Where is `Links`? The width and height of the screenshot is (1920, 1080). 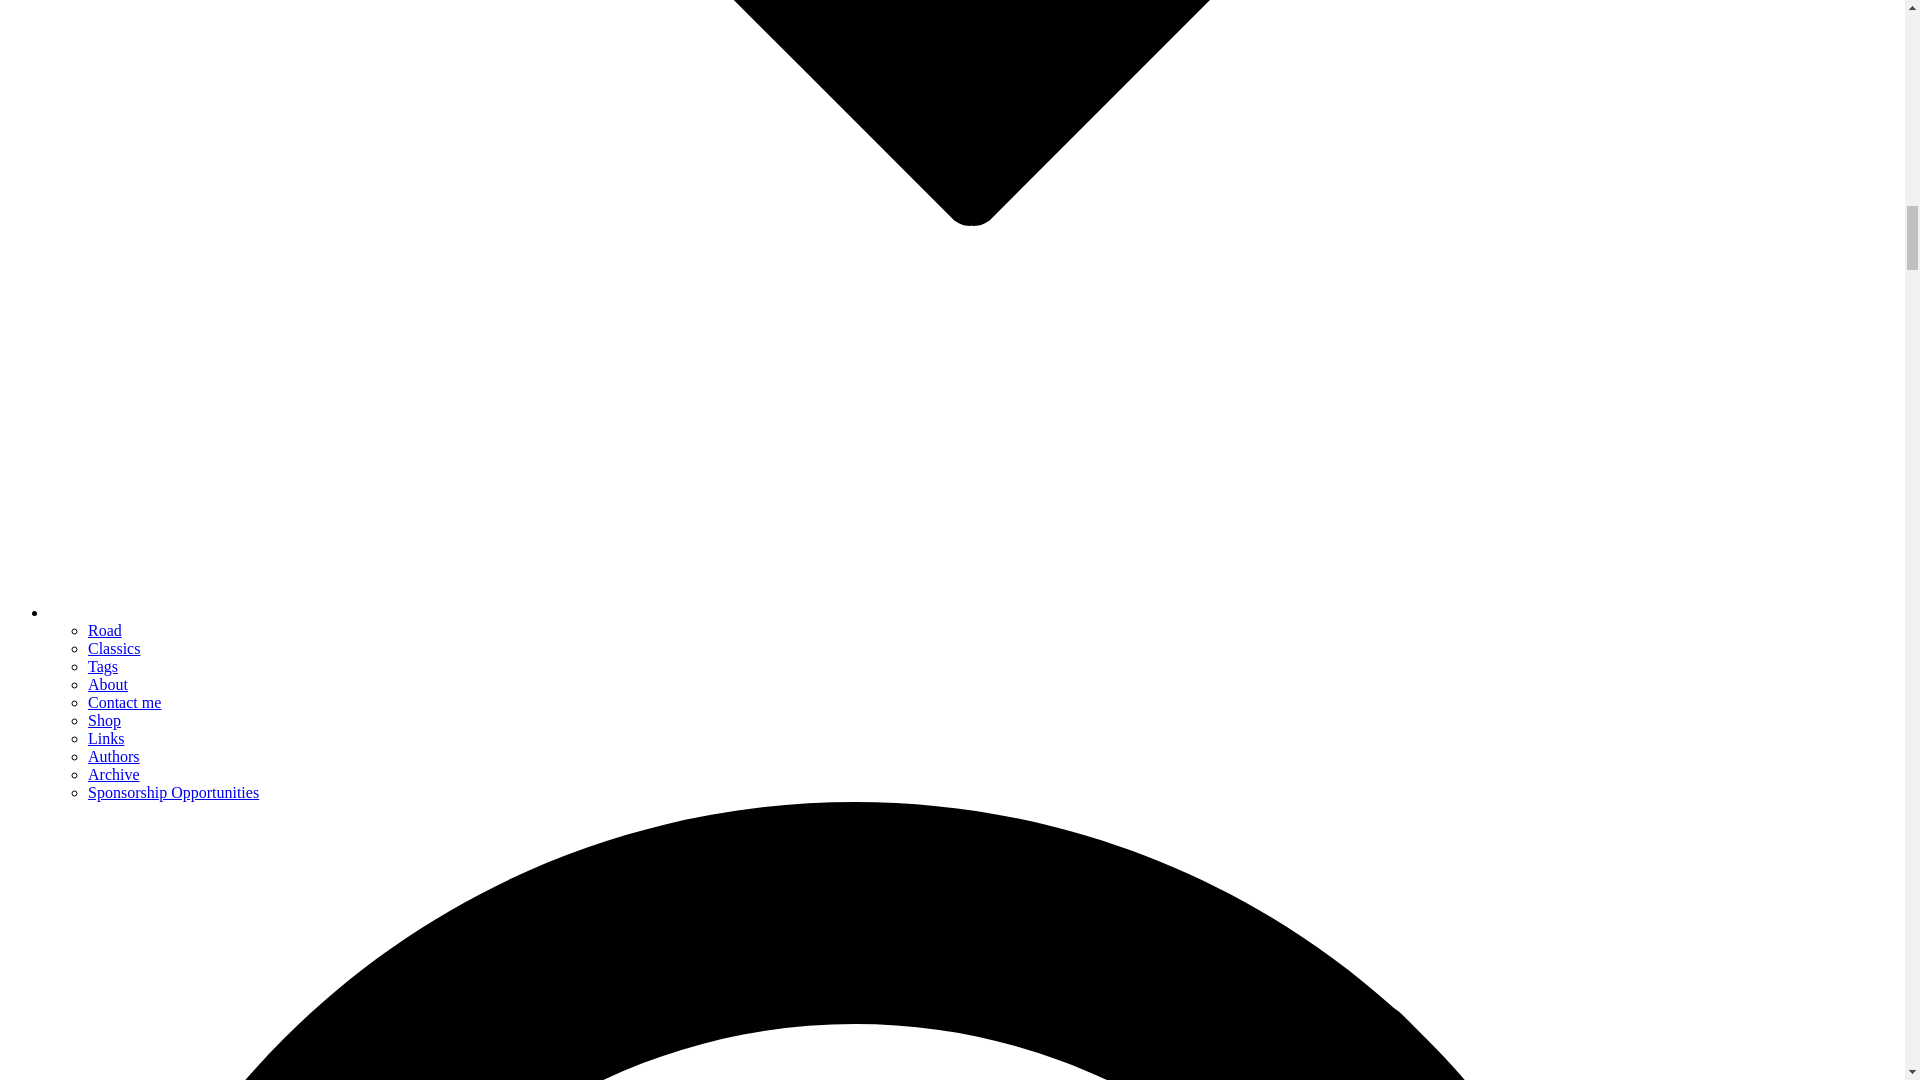
Links is located at coordinates (106, 738).